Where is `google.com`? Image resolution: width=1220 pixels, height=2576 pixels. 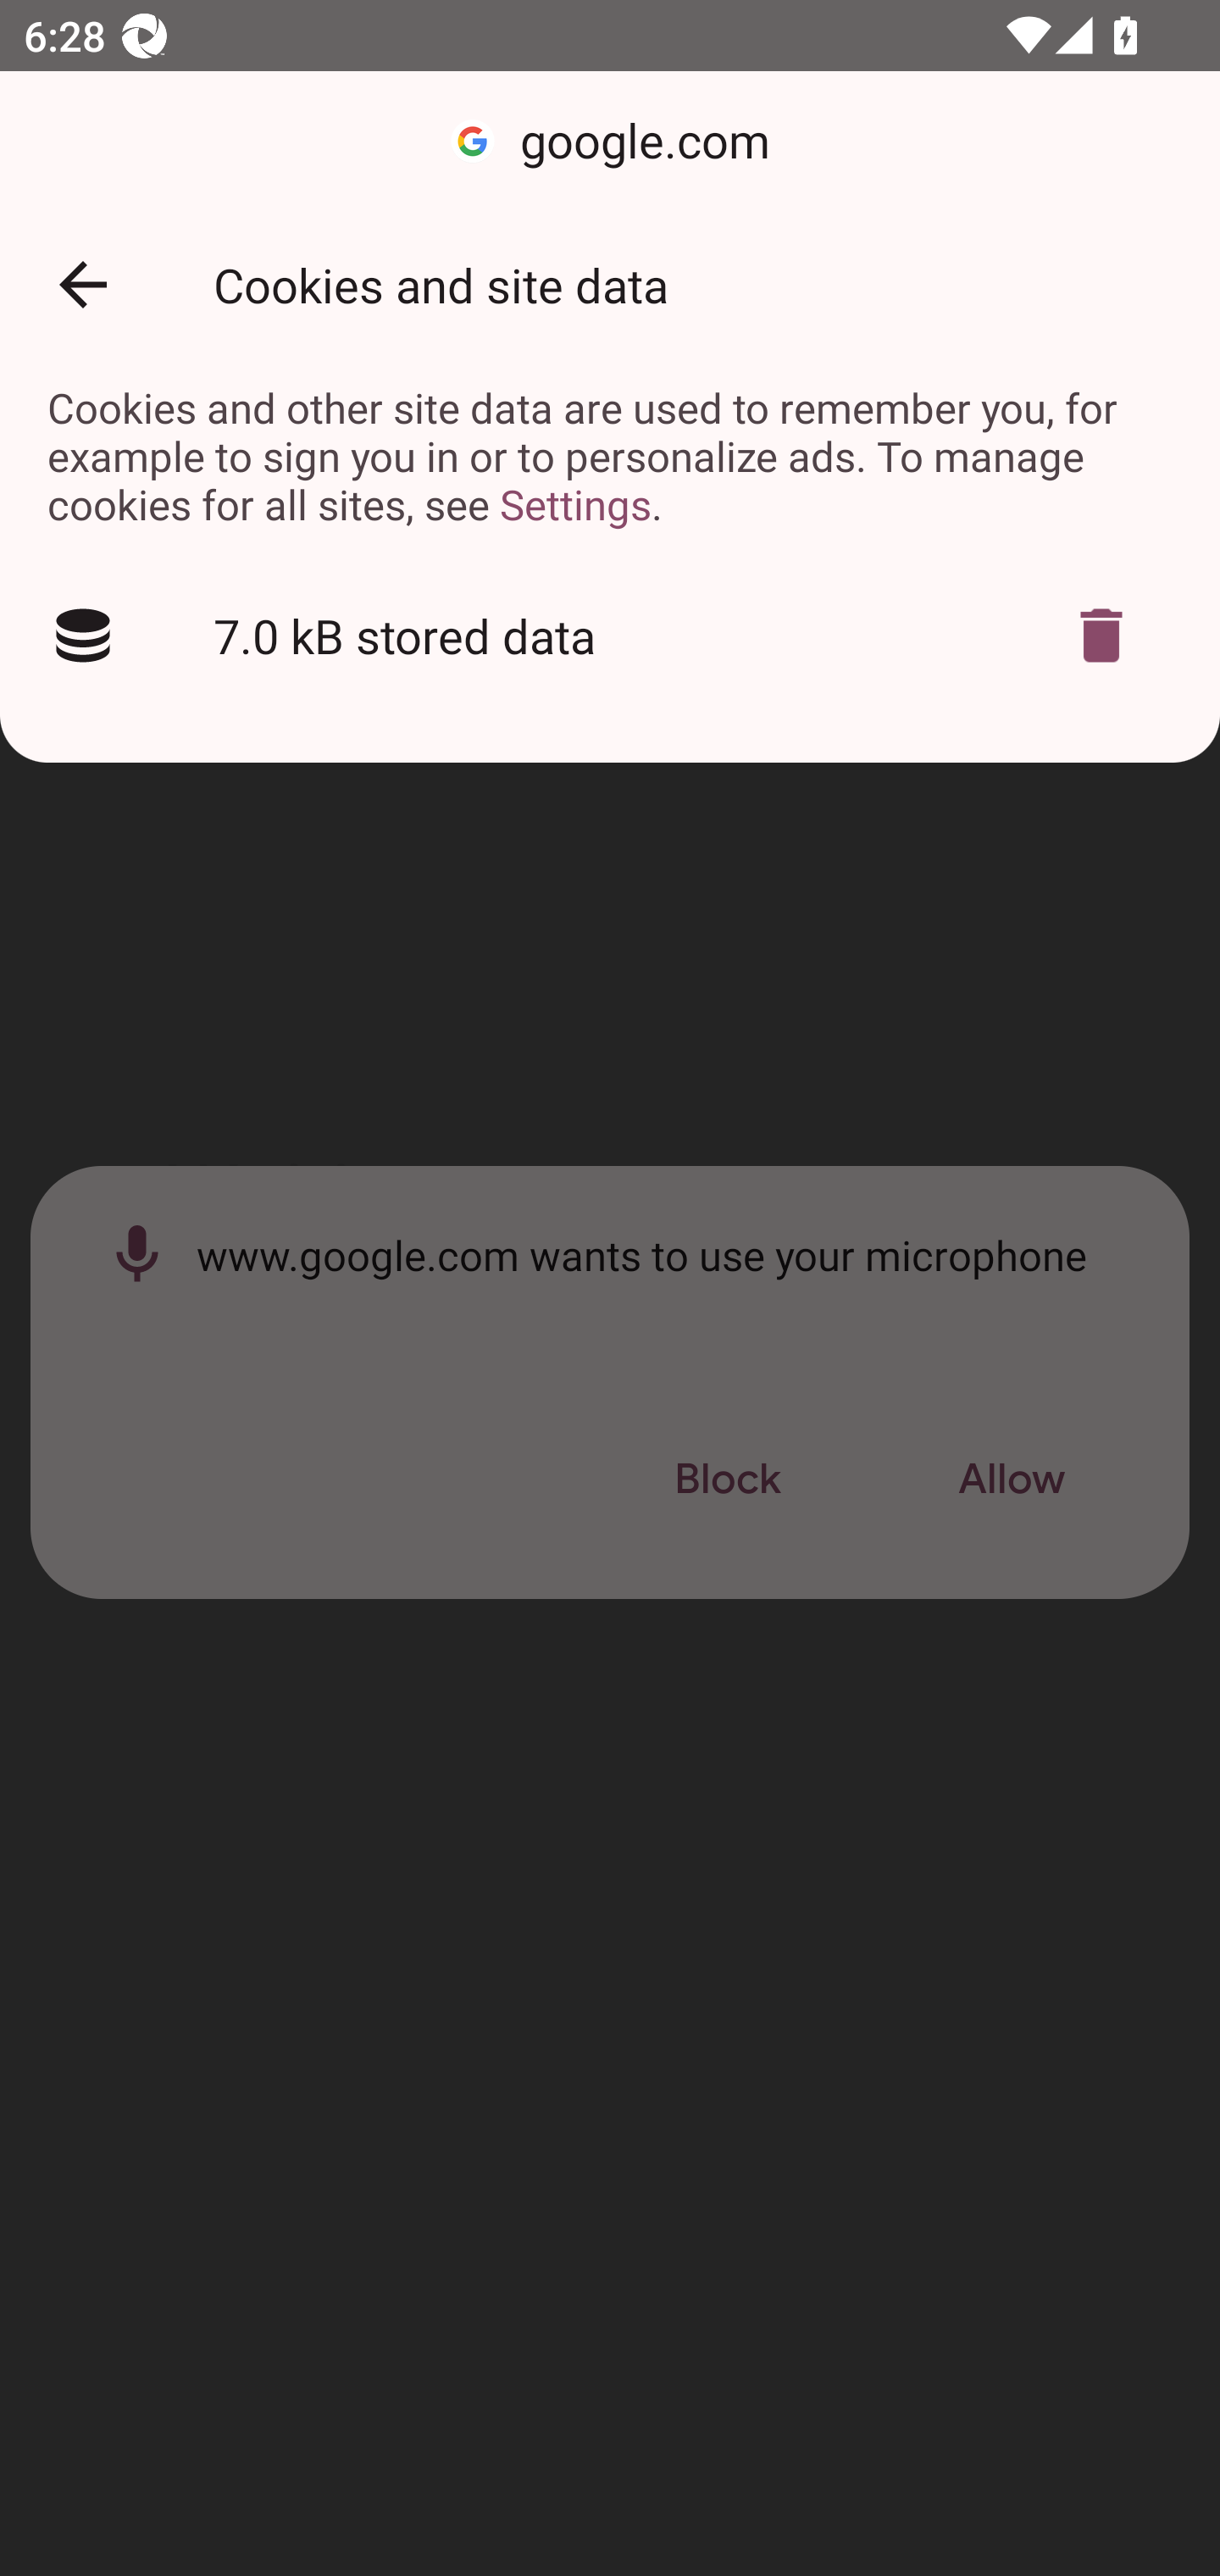 google.com is located at coordinates (610, 142).